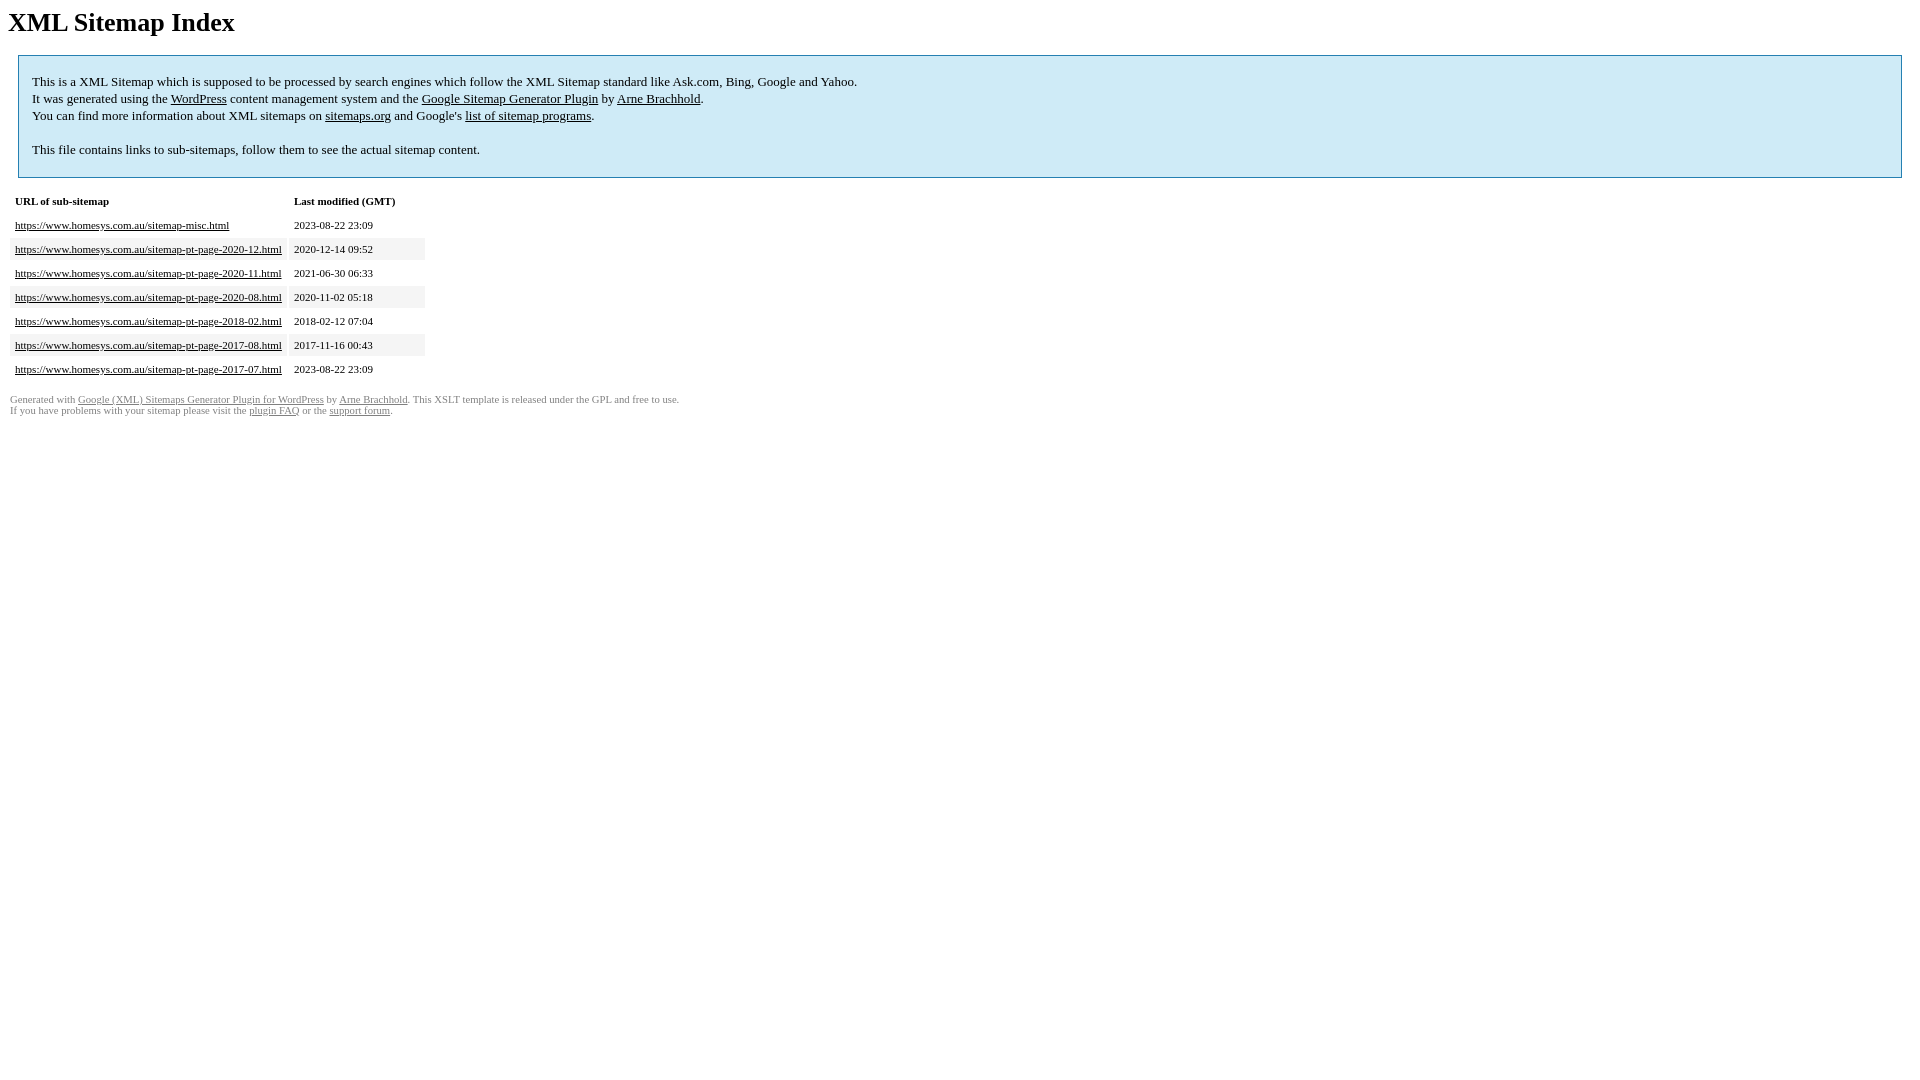 The image size is (1920, 1080). What do you see at coordinates (148, 321) in the screenshot?
I see `https://www.homesys.com.au/sitemap-pt-page-2018-02.html` at bounding box center [148, 321].